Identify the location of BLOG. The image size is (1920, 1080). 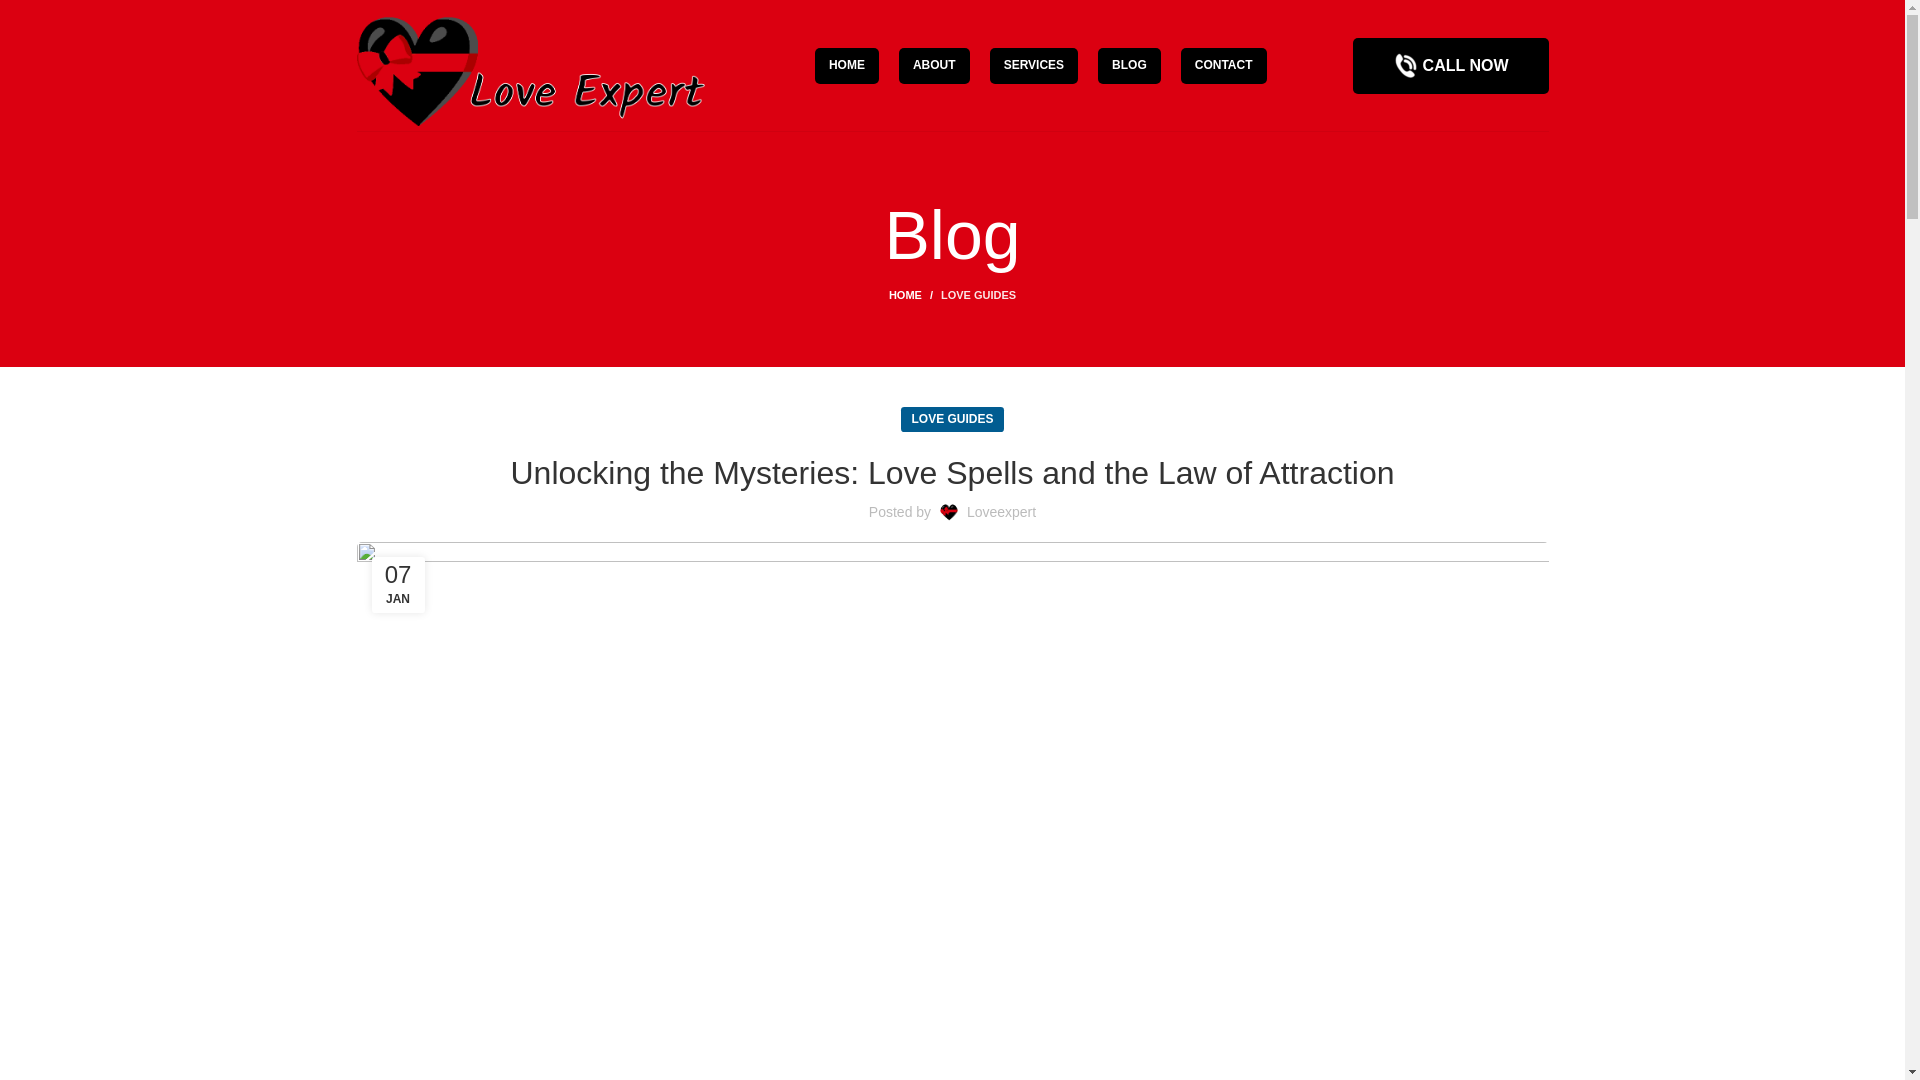
(1130, 66).